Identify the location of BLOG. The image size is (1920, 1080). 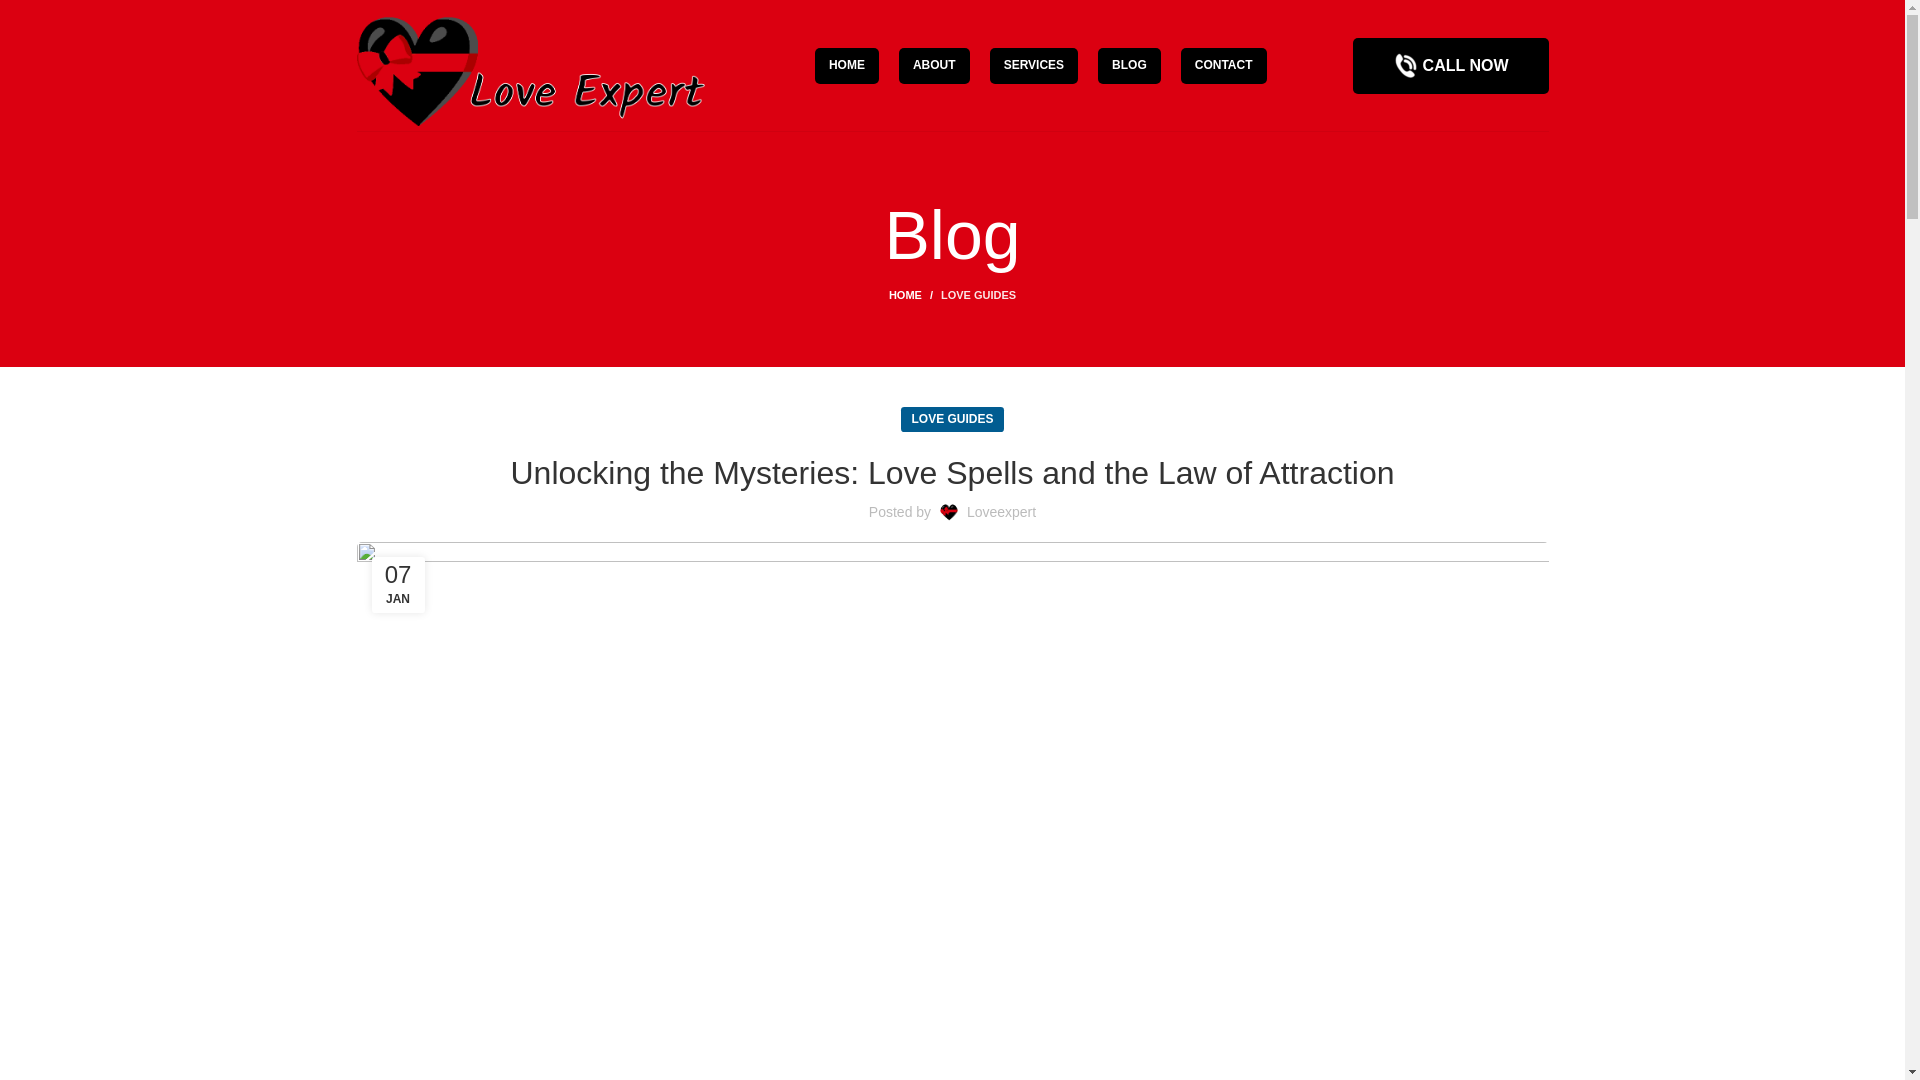
(1130, 66).